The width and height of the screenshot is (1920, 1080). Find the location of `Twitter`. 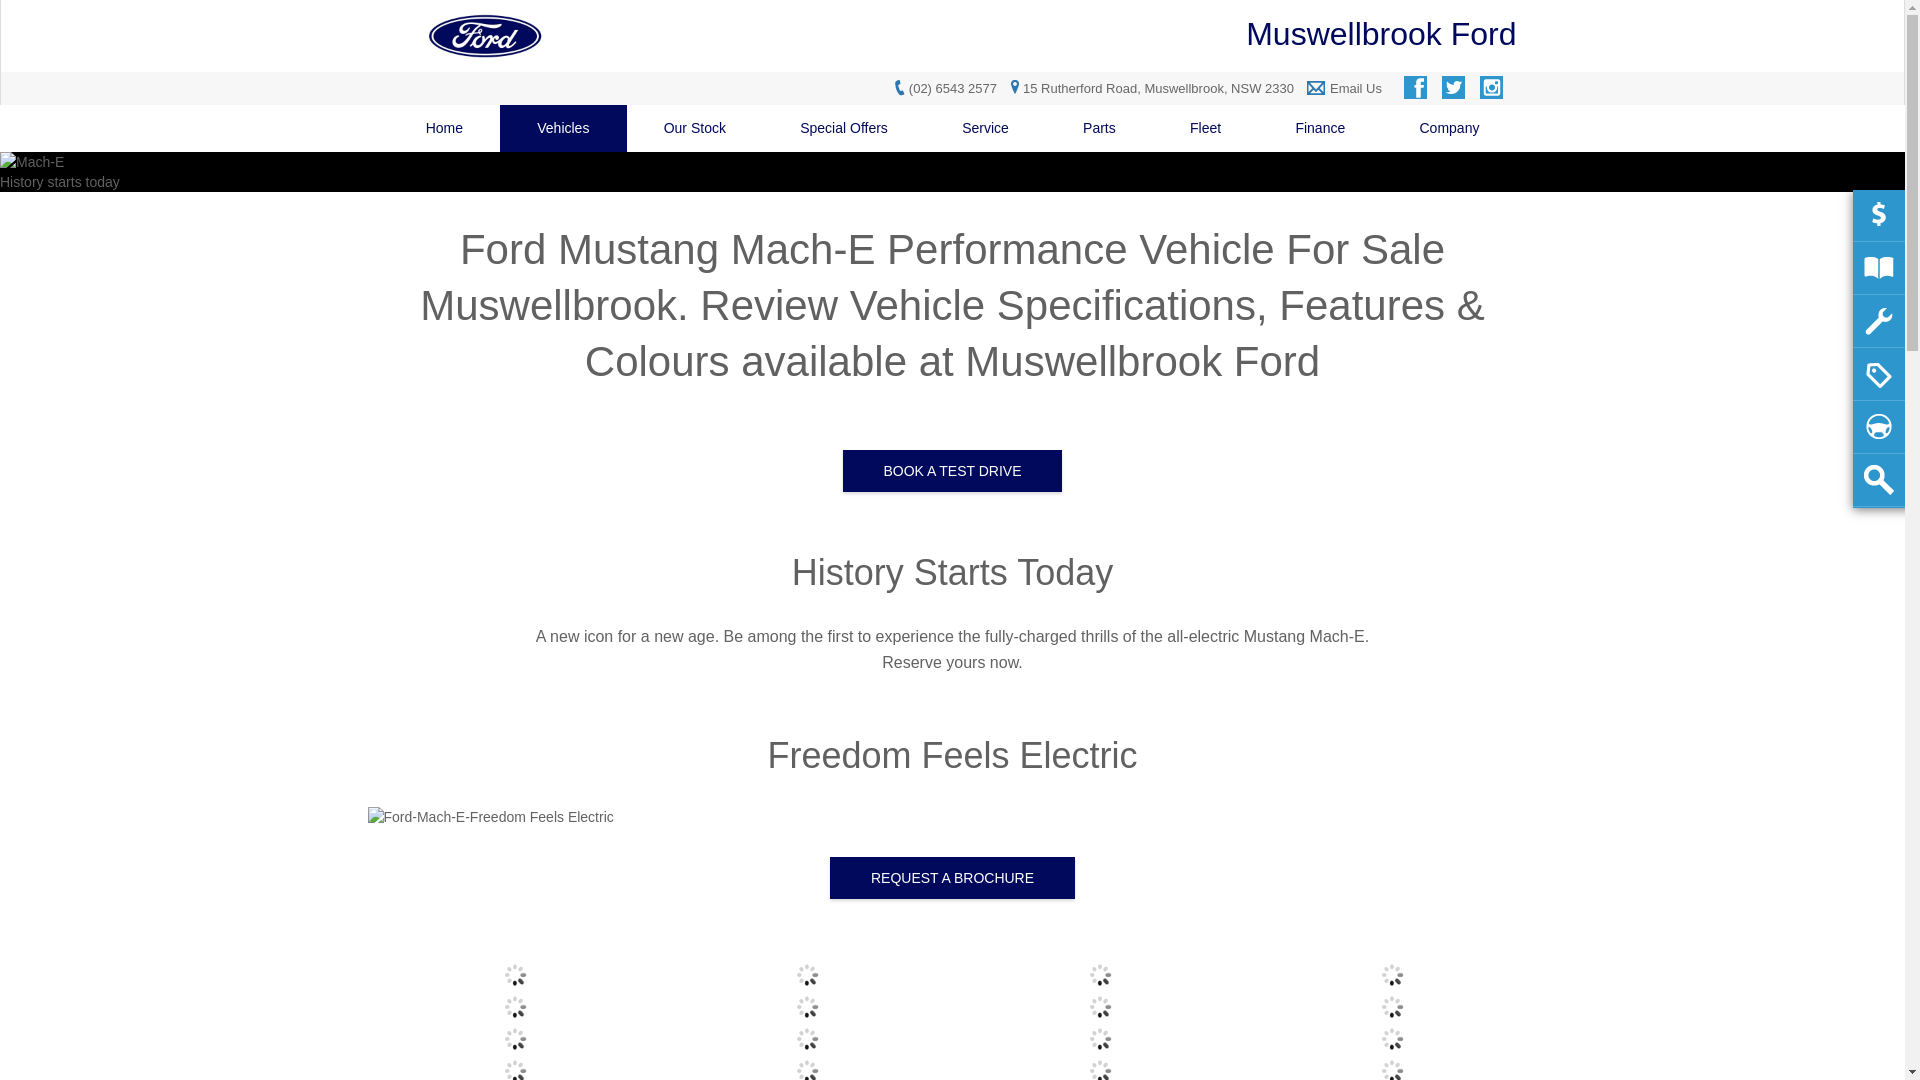

Twitter is located at coordinates (1455, 88).